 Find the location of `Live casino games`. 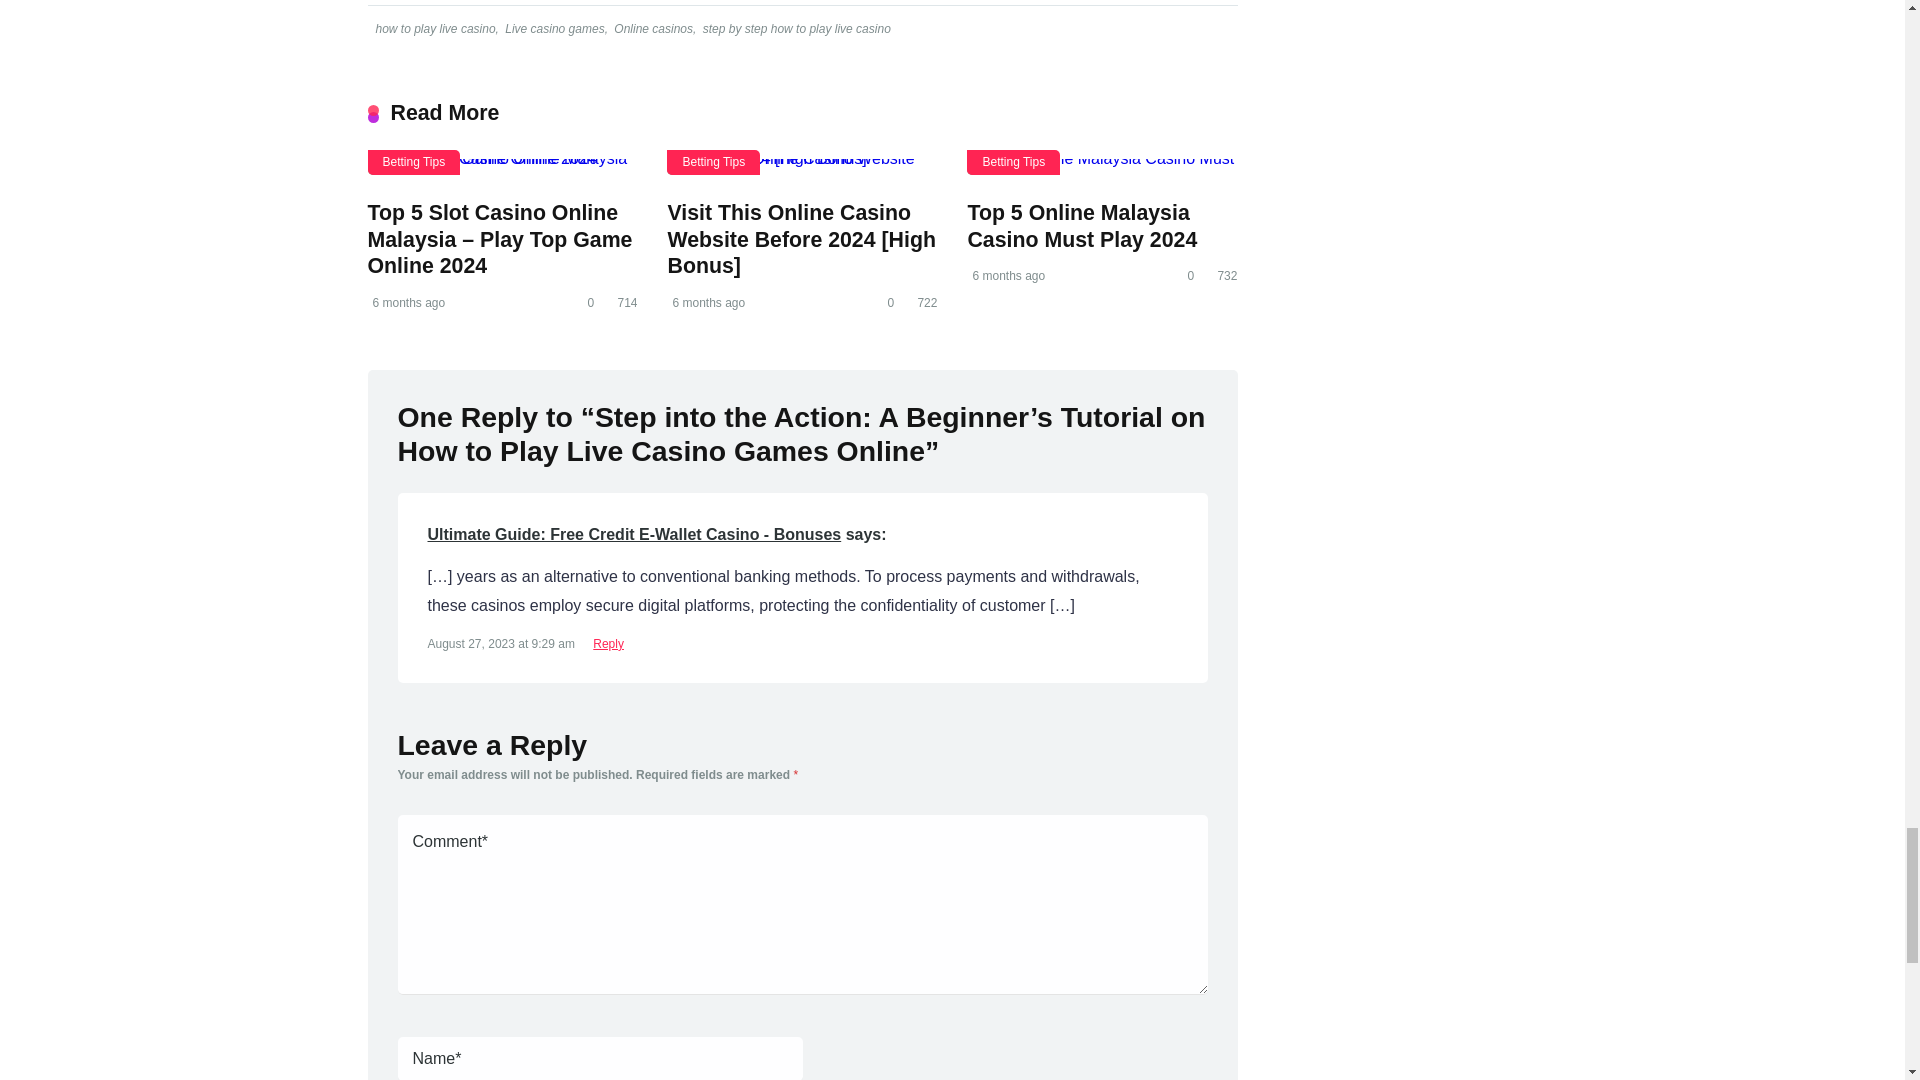

Live casino games is located at coordinates (552, 28).